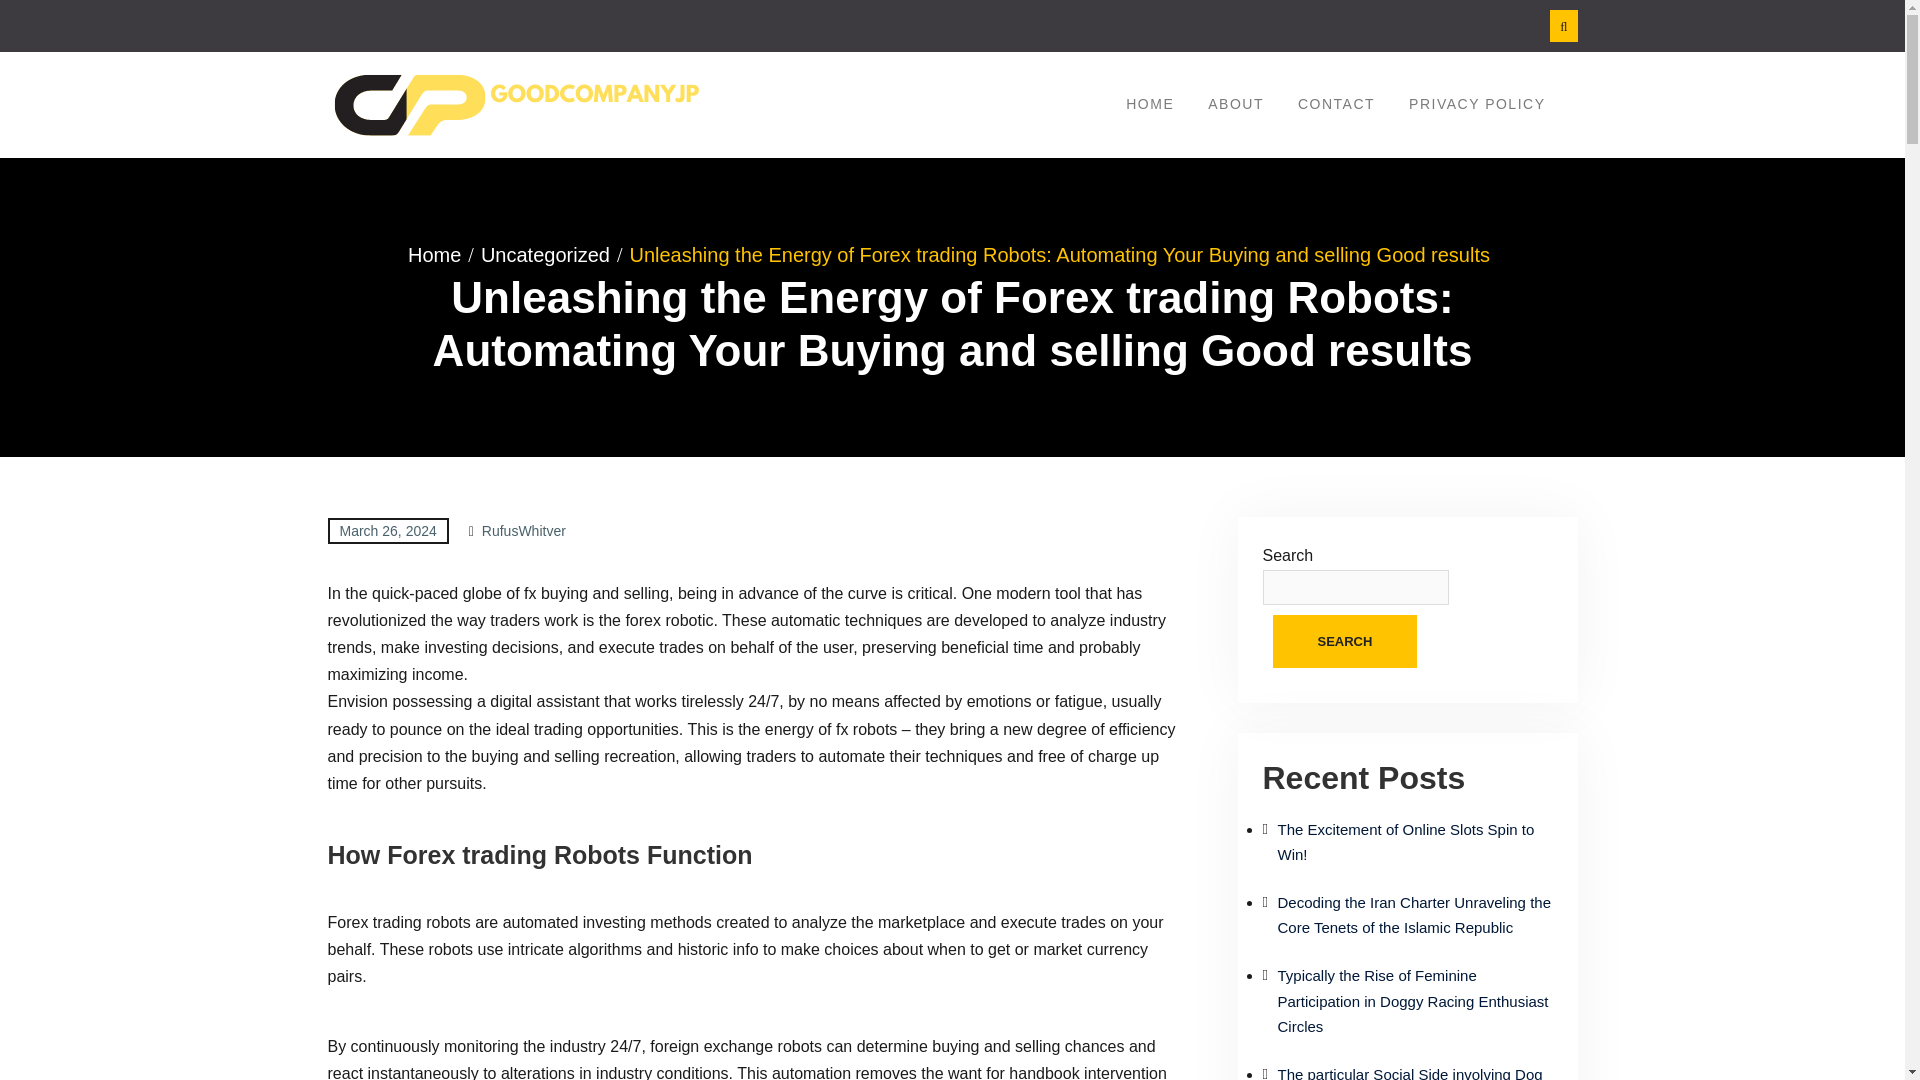 This screenshot has width=1920, height=1080. What do you see at coordinates (1336, 104) in the screenshot?
I see `CONTACT` at bounding box center [1336, 104].